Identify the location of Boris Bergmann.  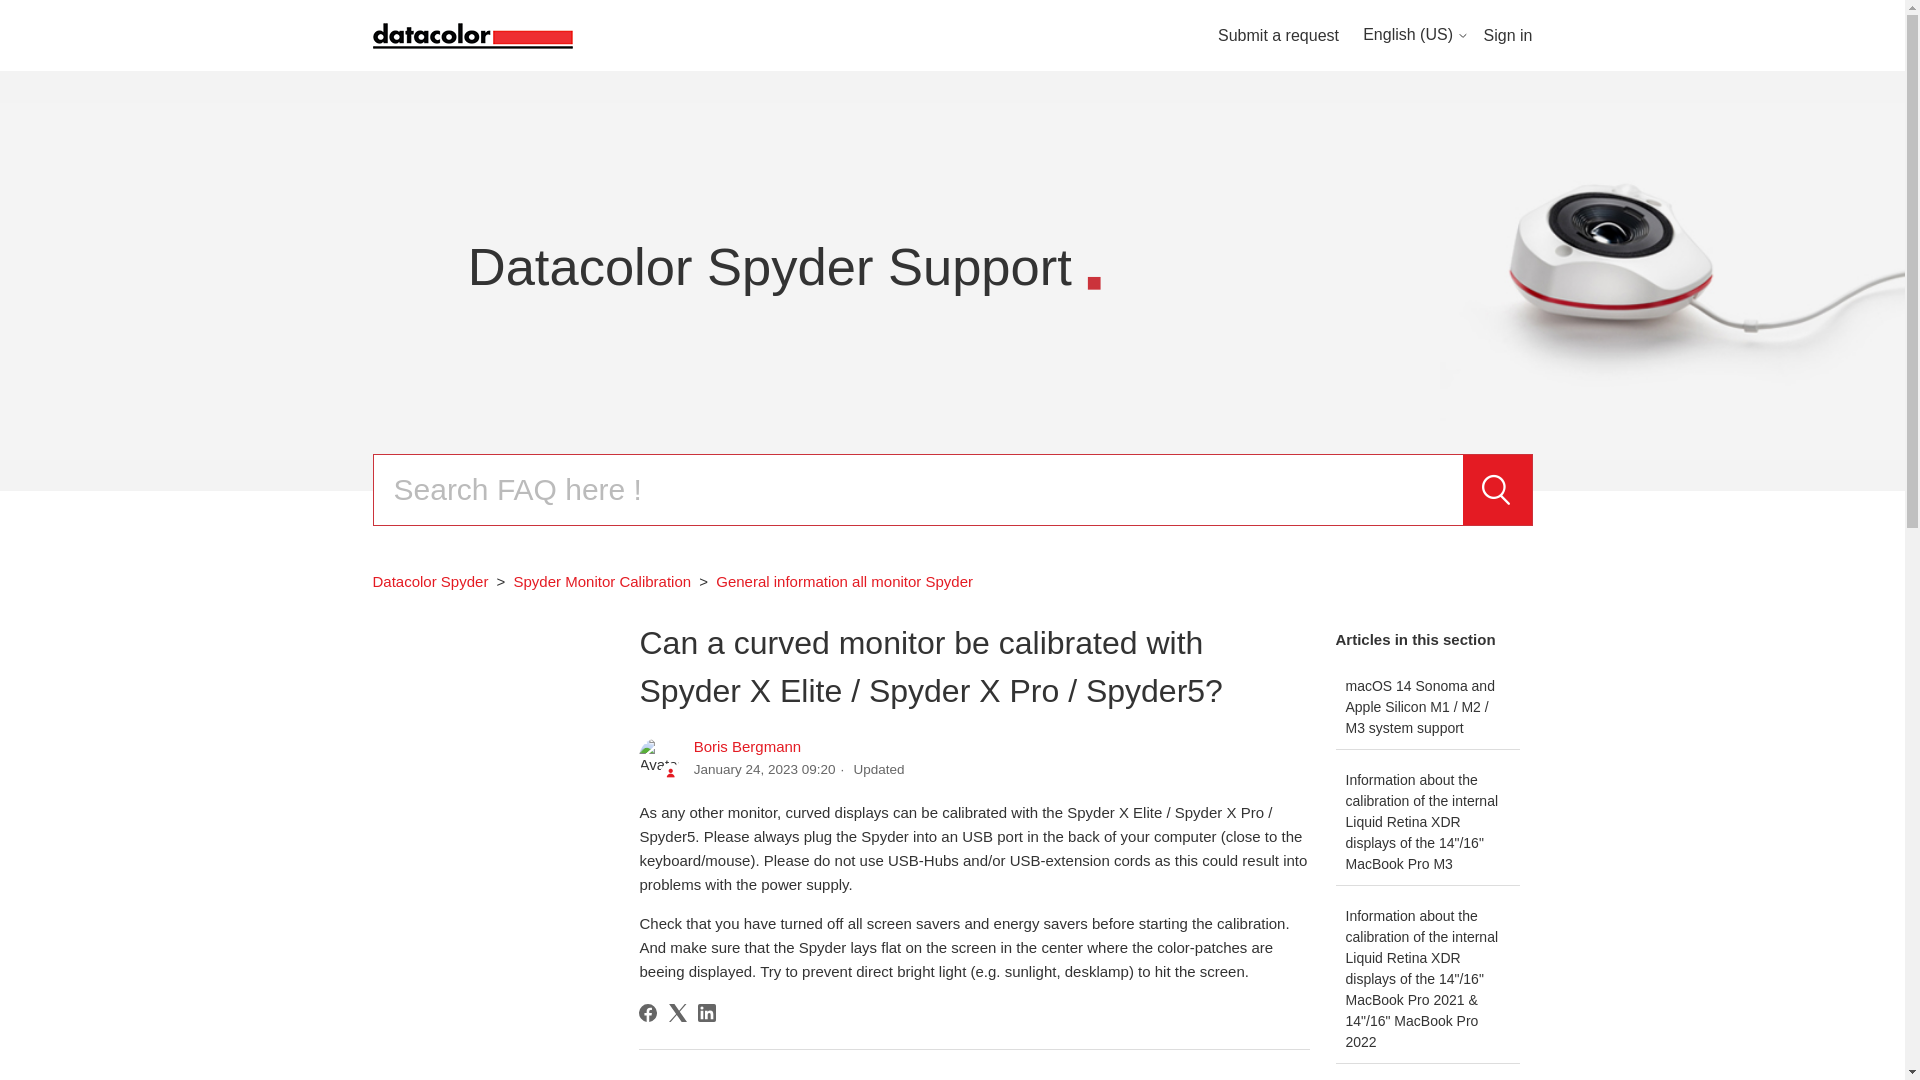
(748, 746).